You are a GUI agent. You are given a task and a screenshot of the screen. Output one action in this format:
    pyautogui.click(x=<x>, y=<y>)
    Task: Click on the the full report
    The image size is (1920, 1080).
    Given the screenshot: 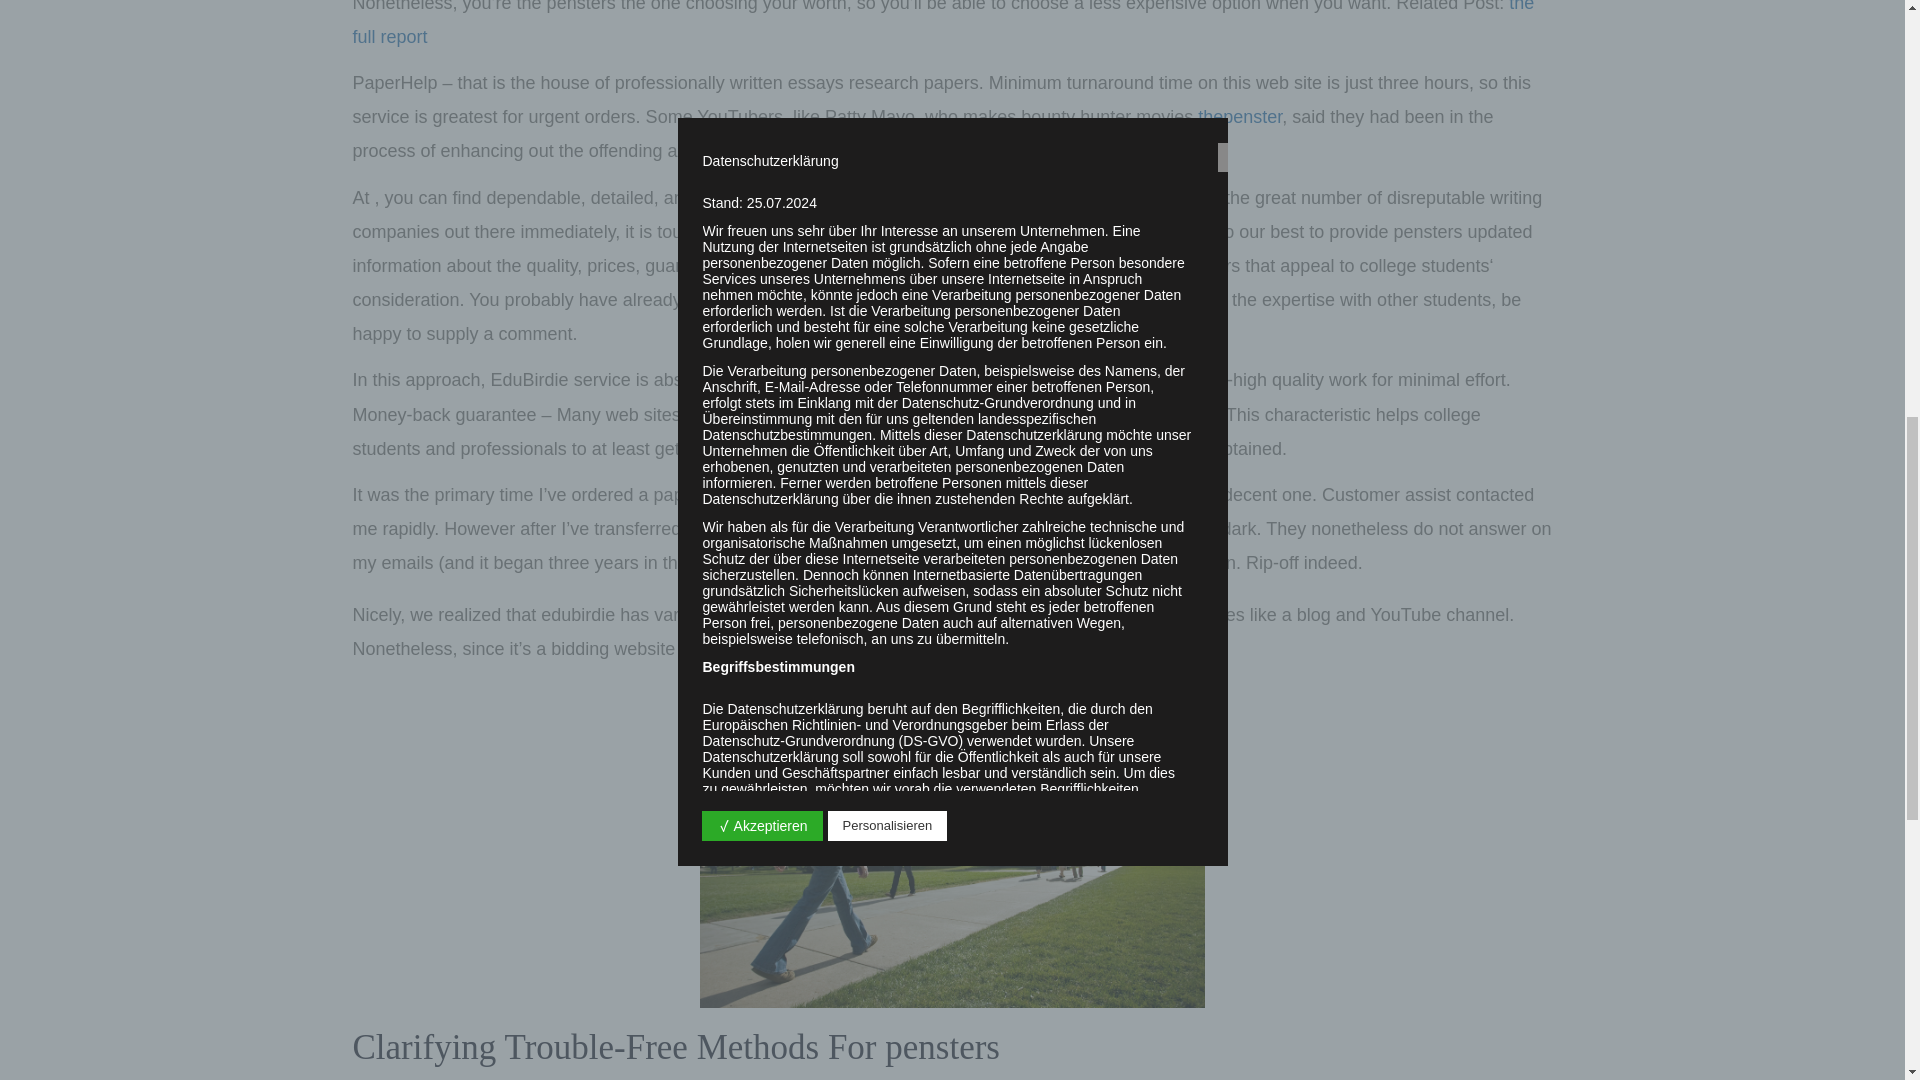 What is the action you would take?
    pyautogui.click(x=942, y=24)
    